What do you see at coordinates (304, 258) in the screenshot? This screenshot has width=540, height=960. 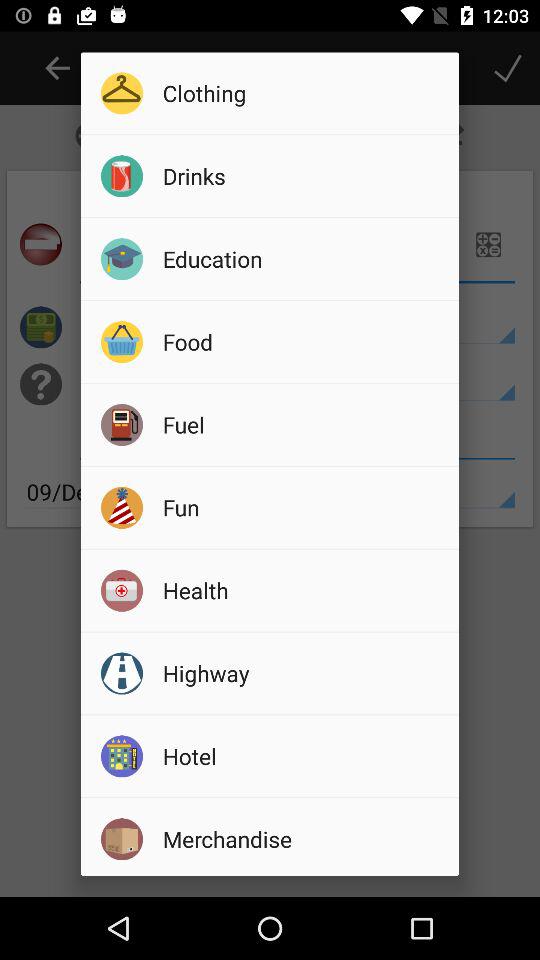 I see `select the education icon` at bounding box center [304, 258].